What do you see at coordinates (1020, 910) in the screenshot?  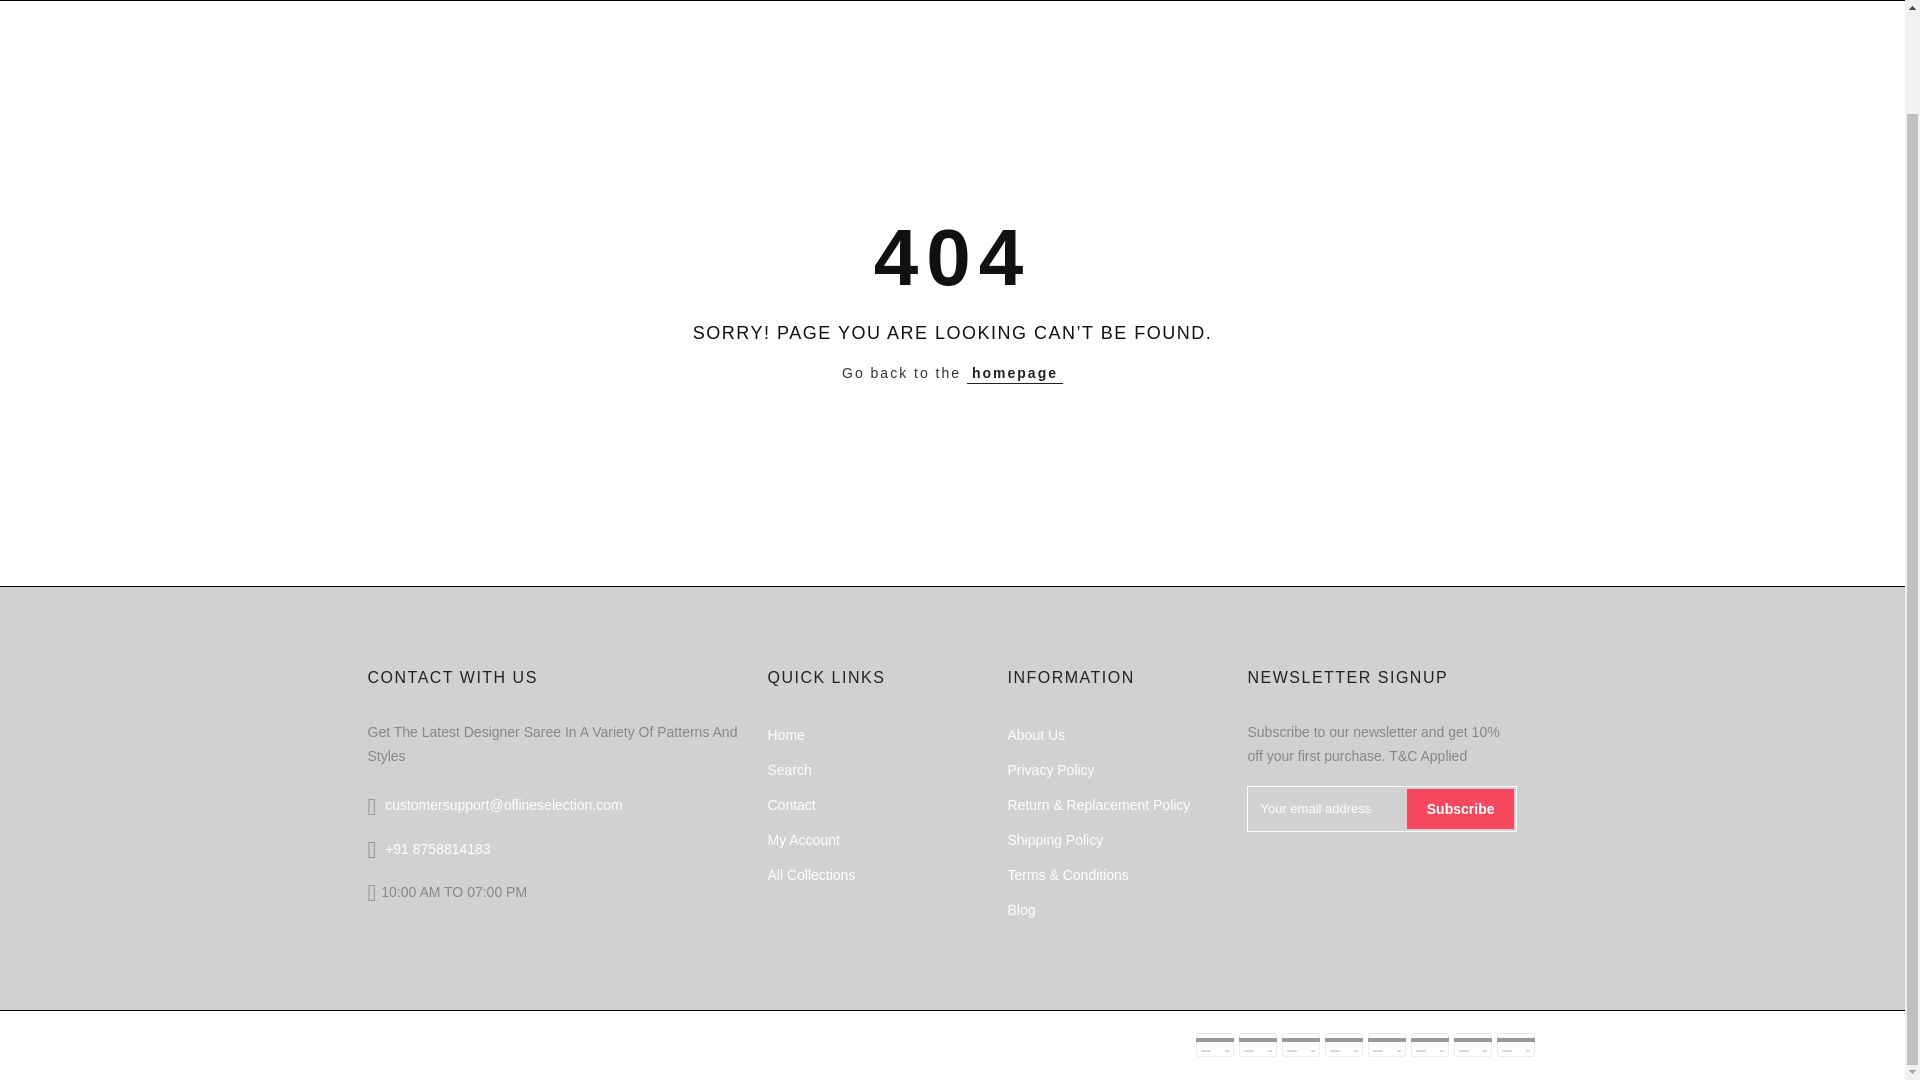 I see `Blog` at bounding box center [1020, 910].